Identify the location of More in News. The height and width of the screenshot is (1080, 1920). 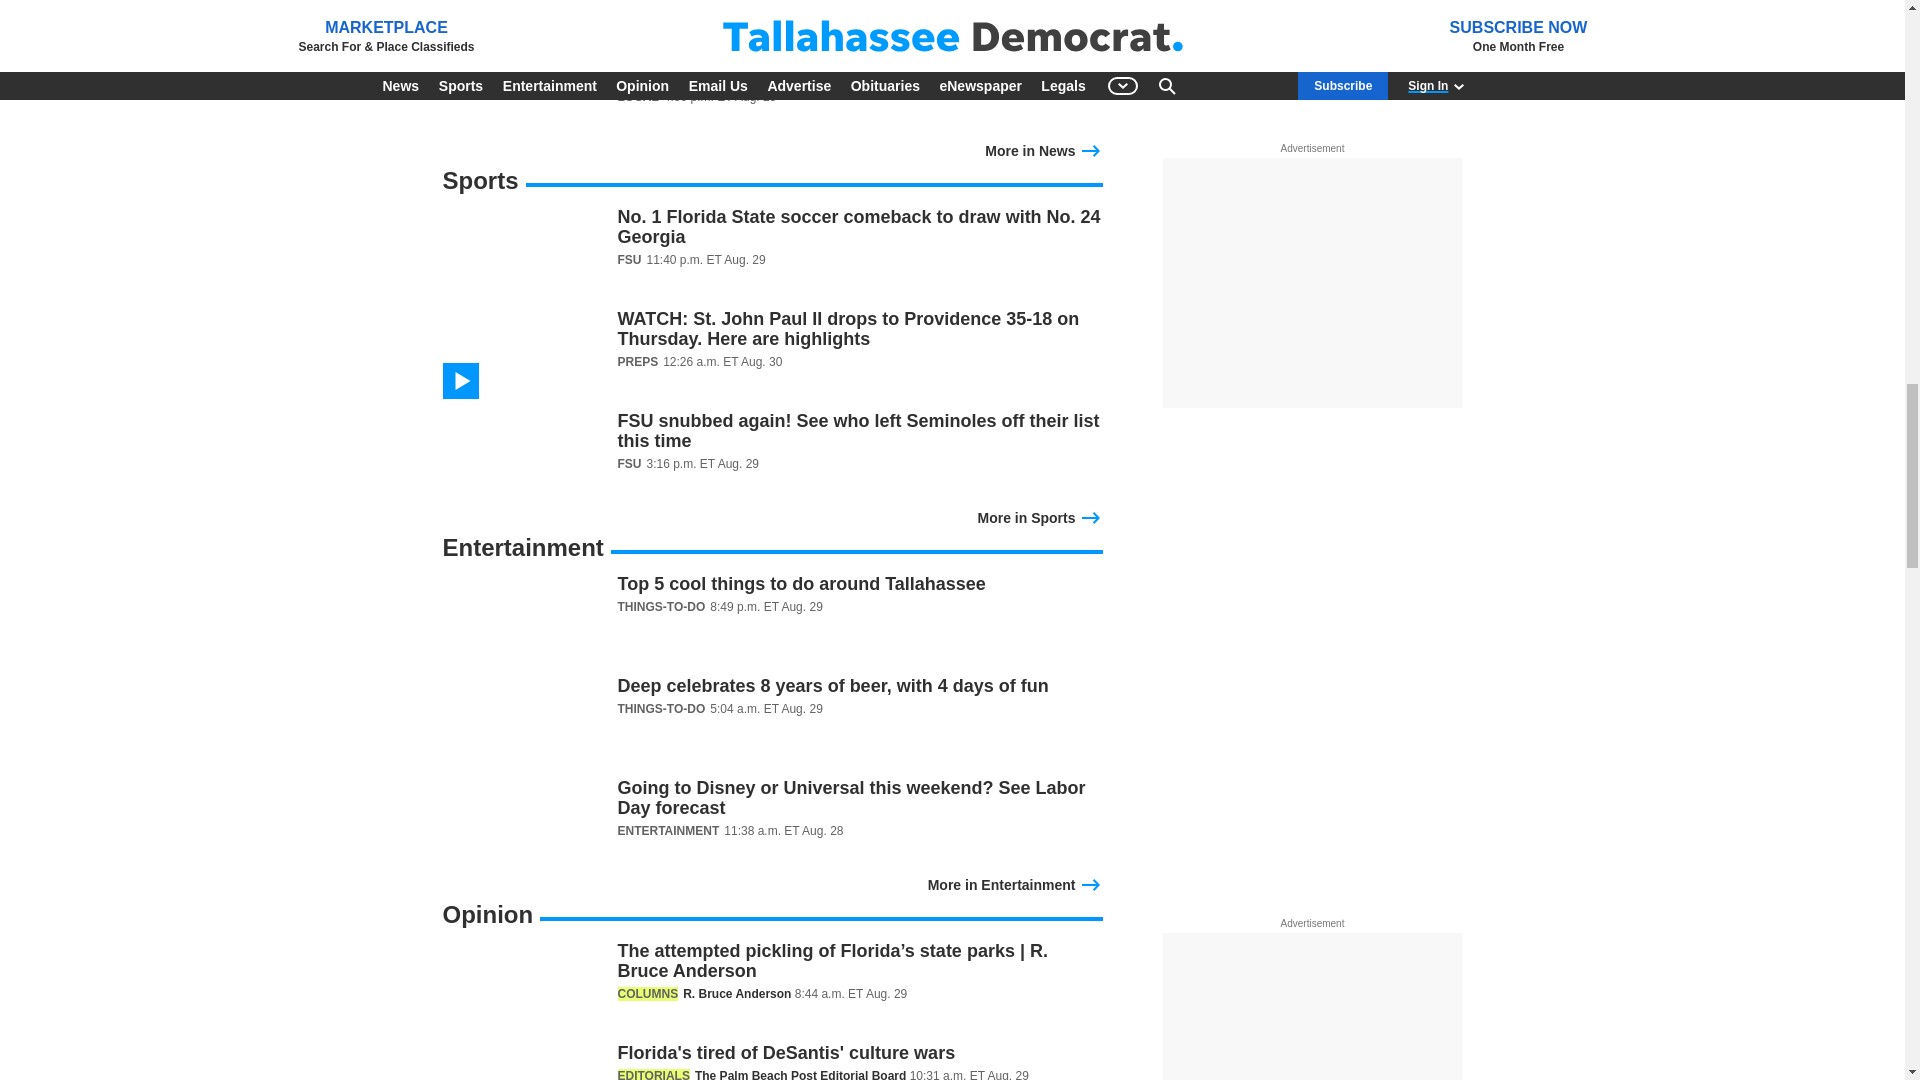
(1043, 148).